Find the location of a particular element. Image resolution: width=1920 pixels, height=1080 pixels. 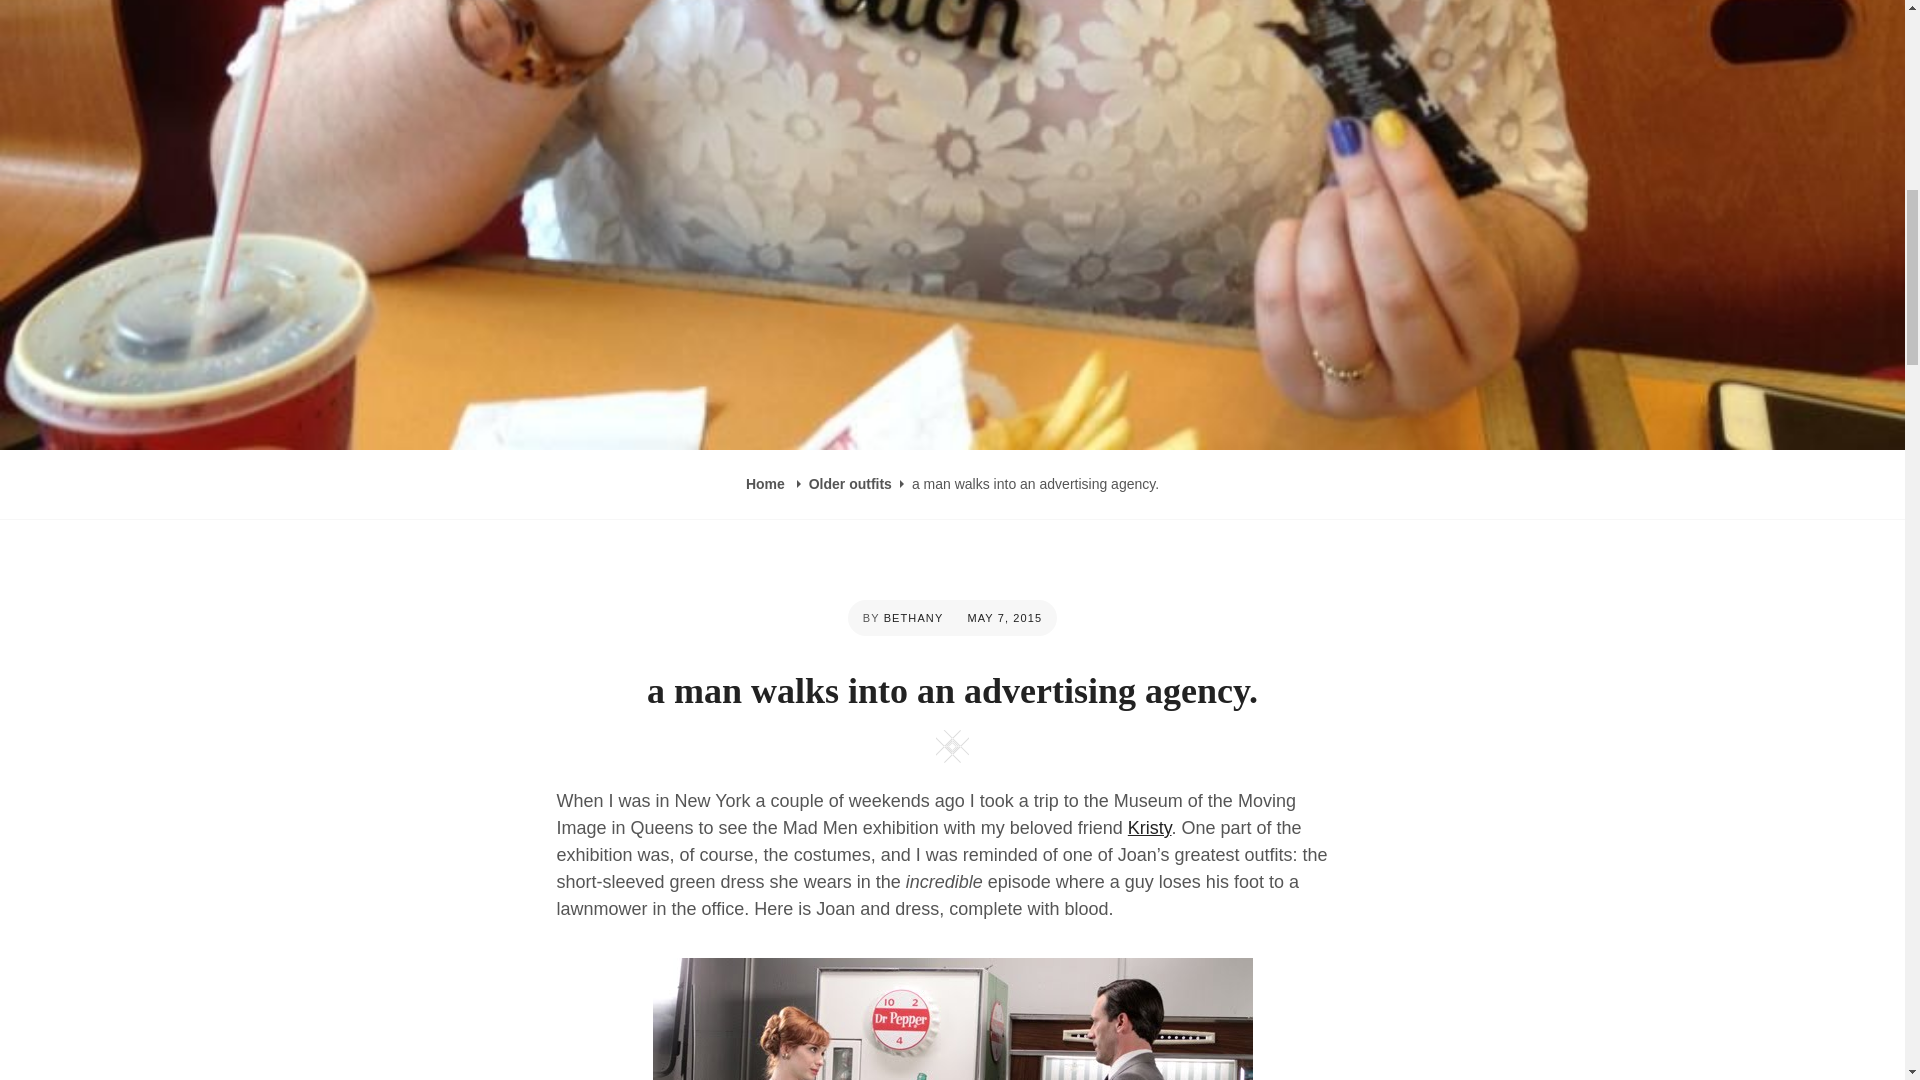

MAY 7, 2015 is located at coordinates (1004, 618).